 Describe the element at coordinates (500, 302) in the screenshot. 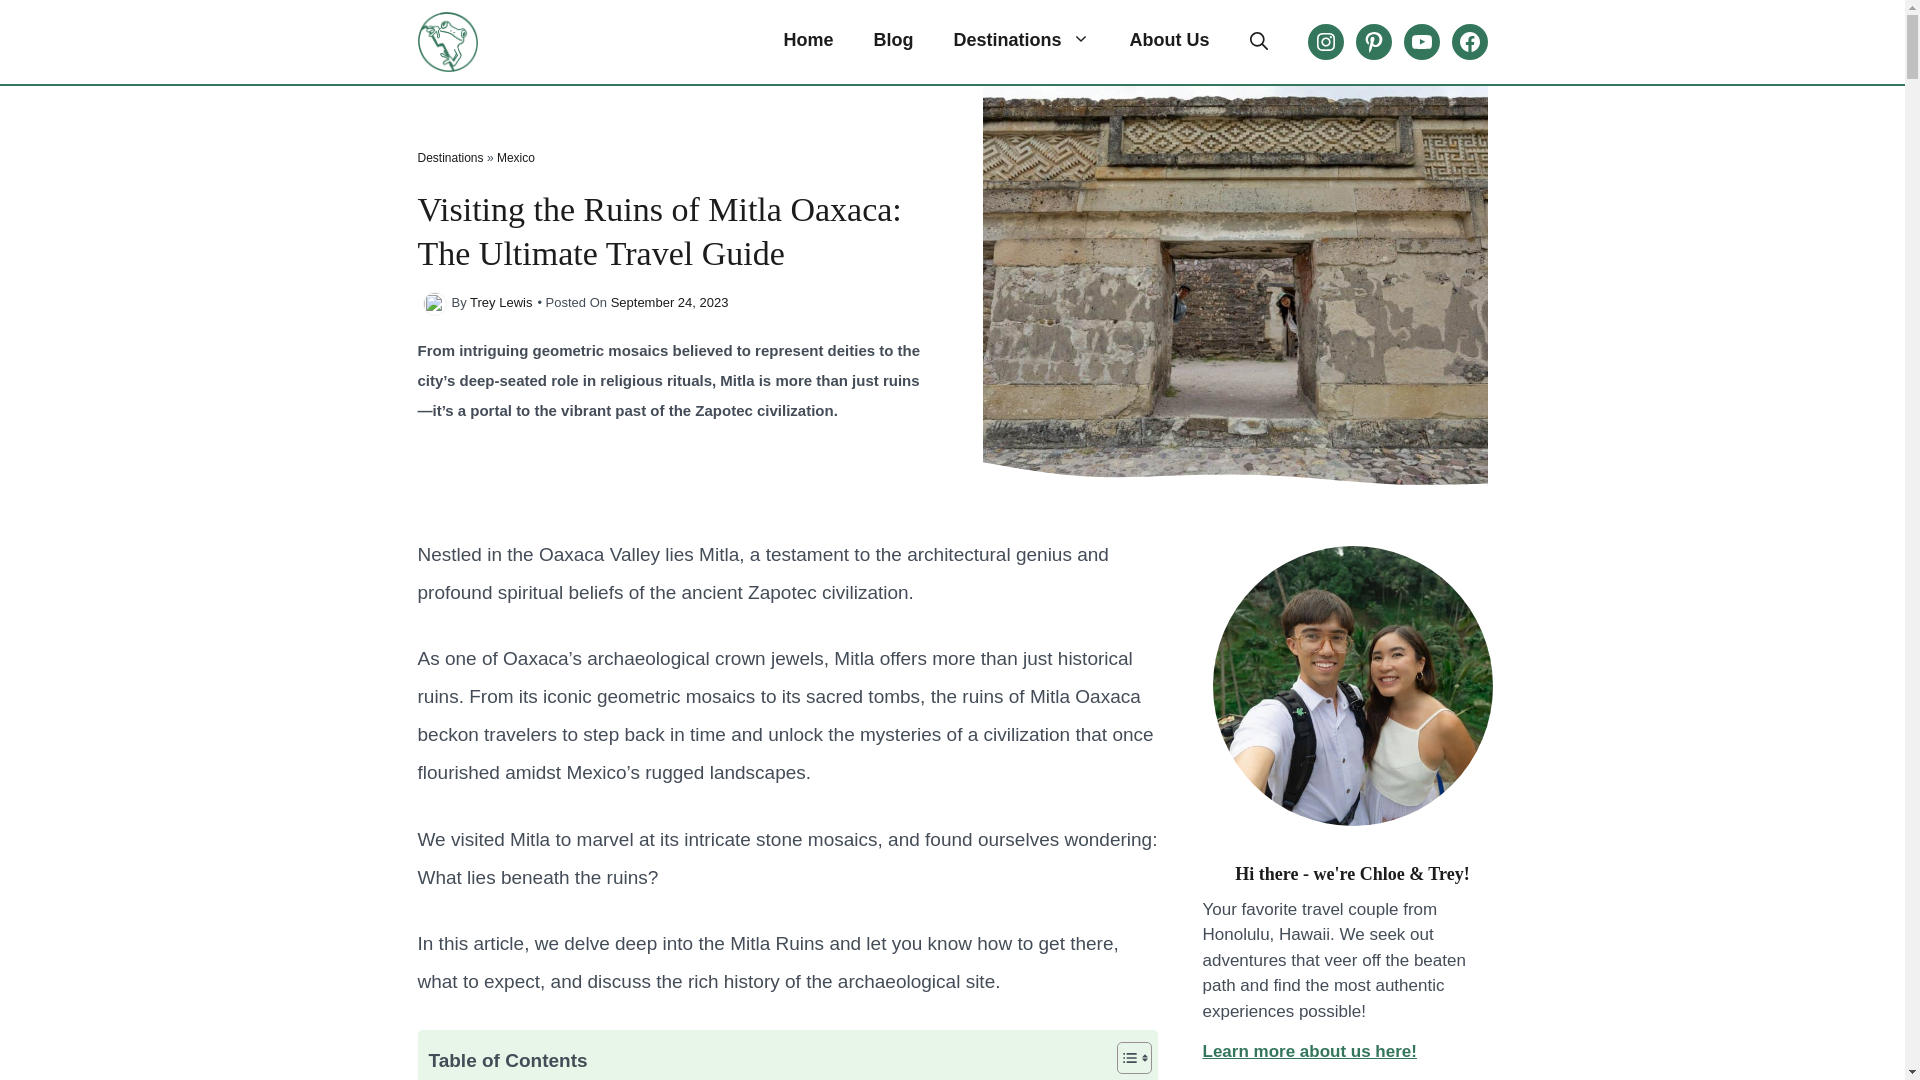

I see `Trey Lewis` at that location.